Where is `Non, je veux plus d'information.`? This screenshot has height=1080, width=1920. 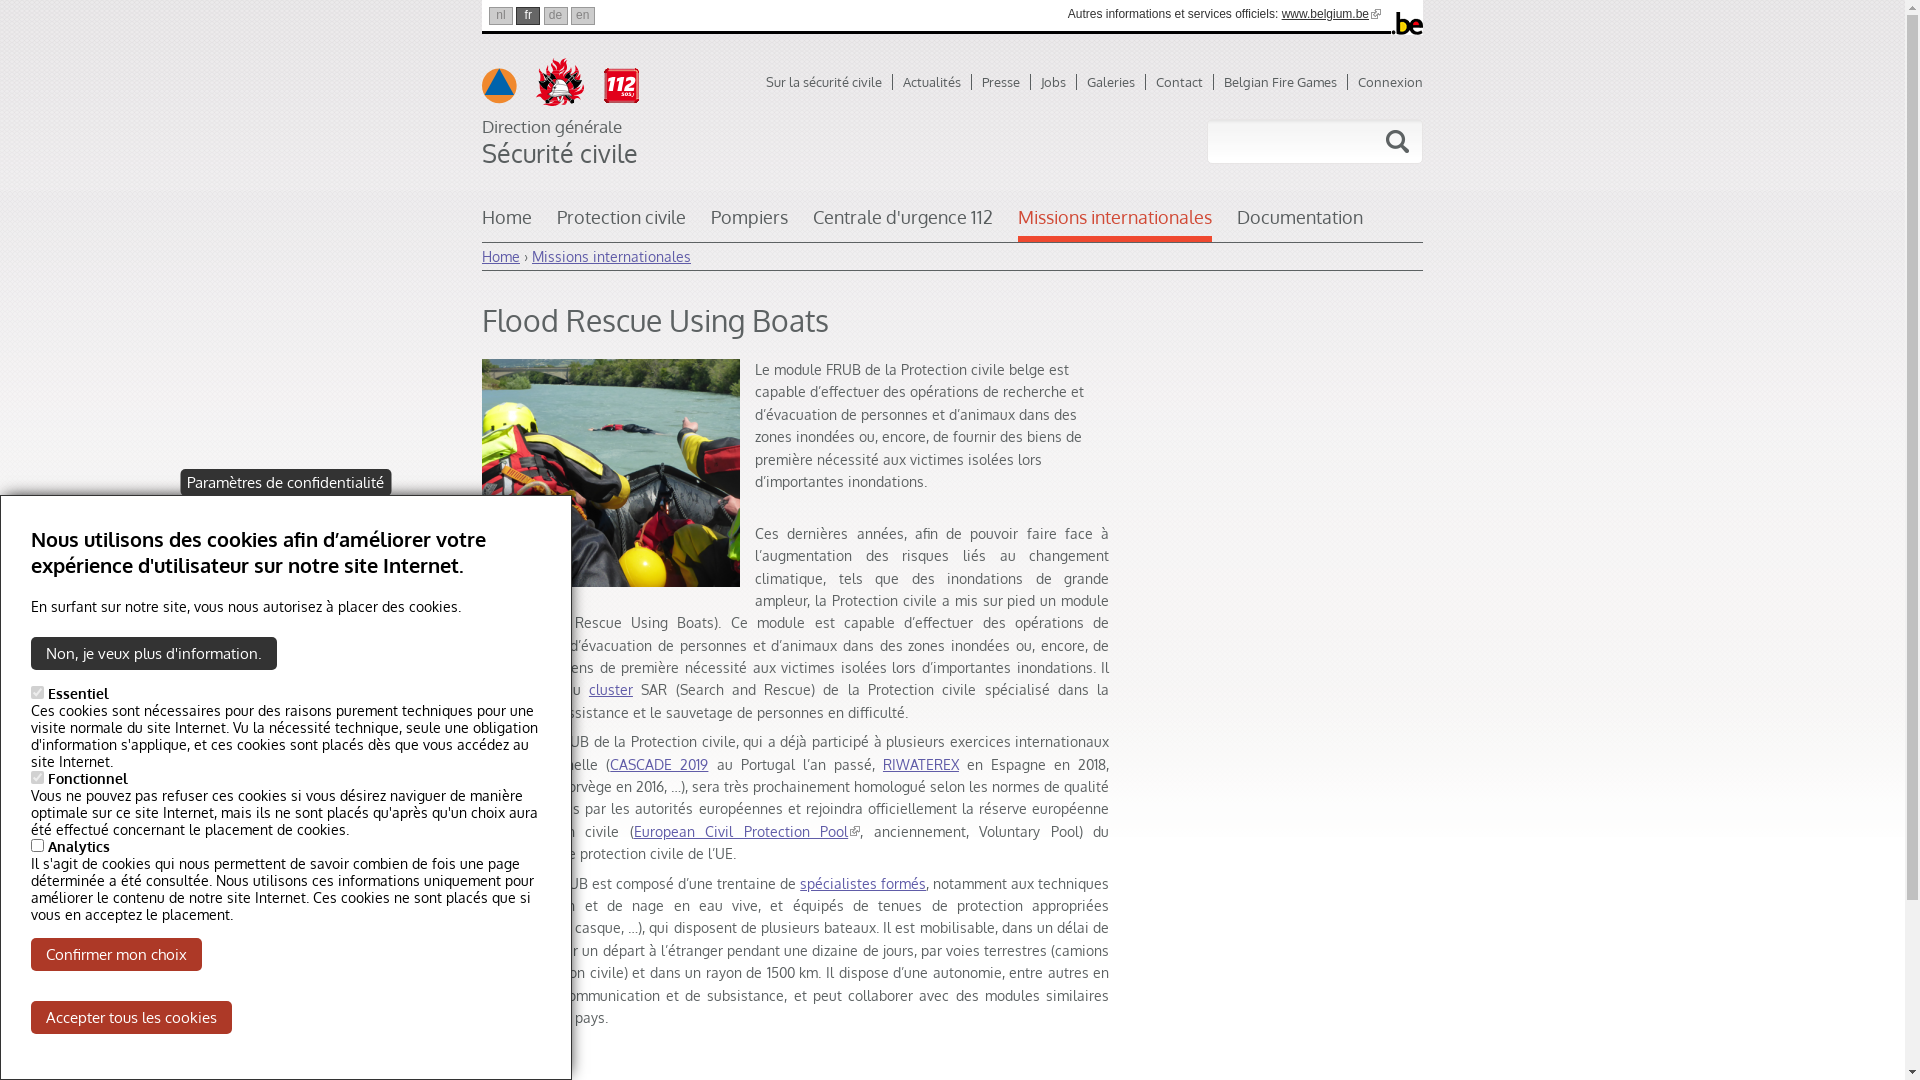
Non, je veux plus d'information. is located at coordinates (154, 654).